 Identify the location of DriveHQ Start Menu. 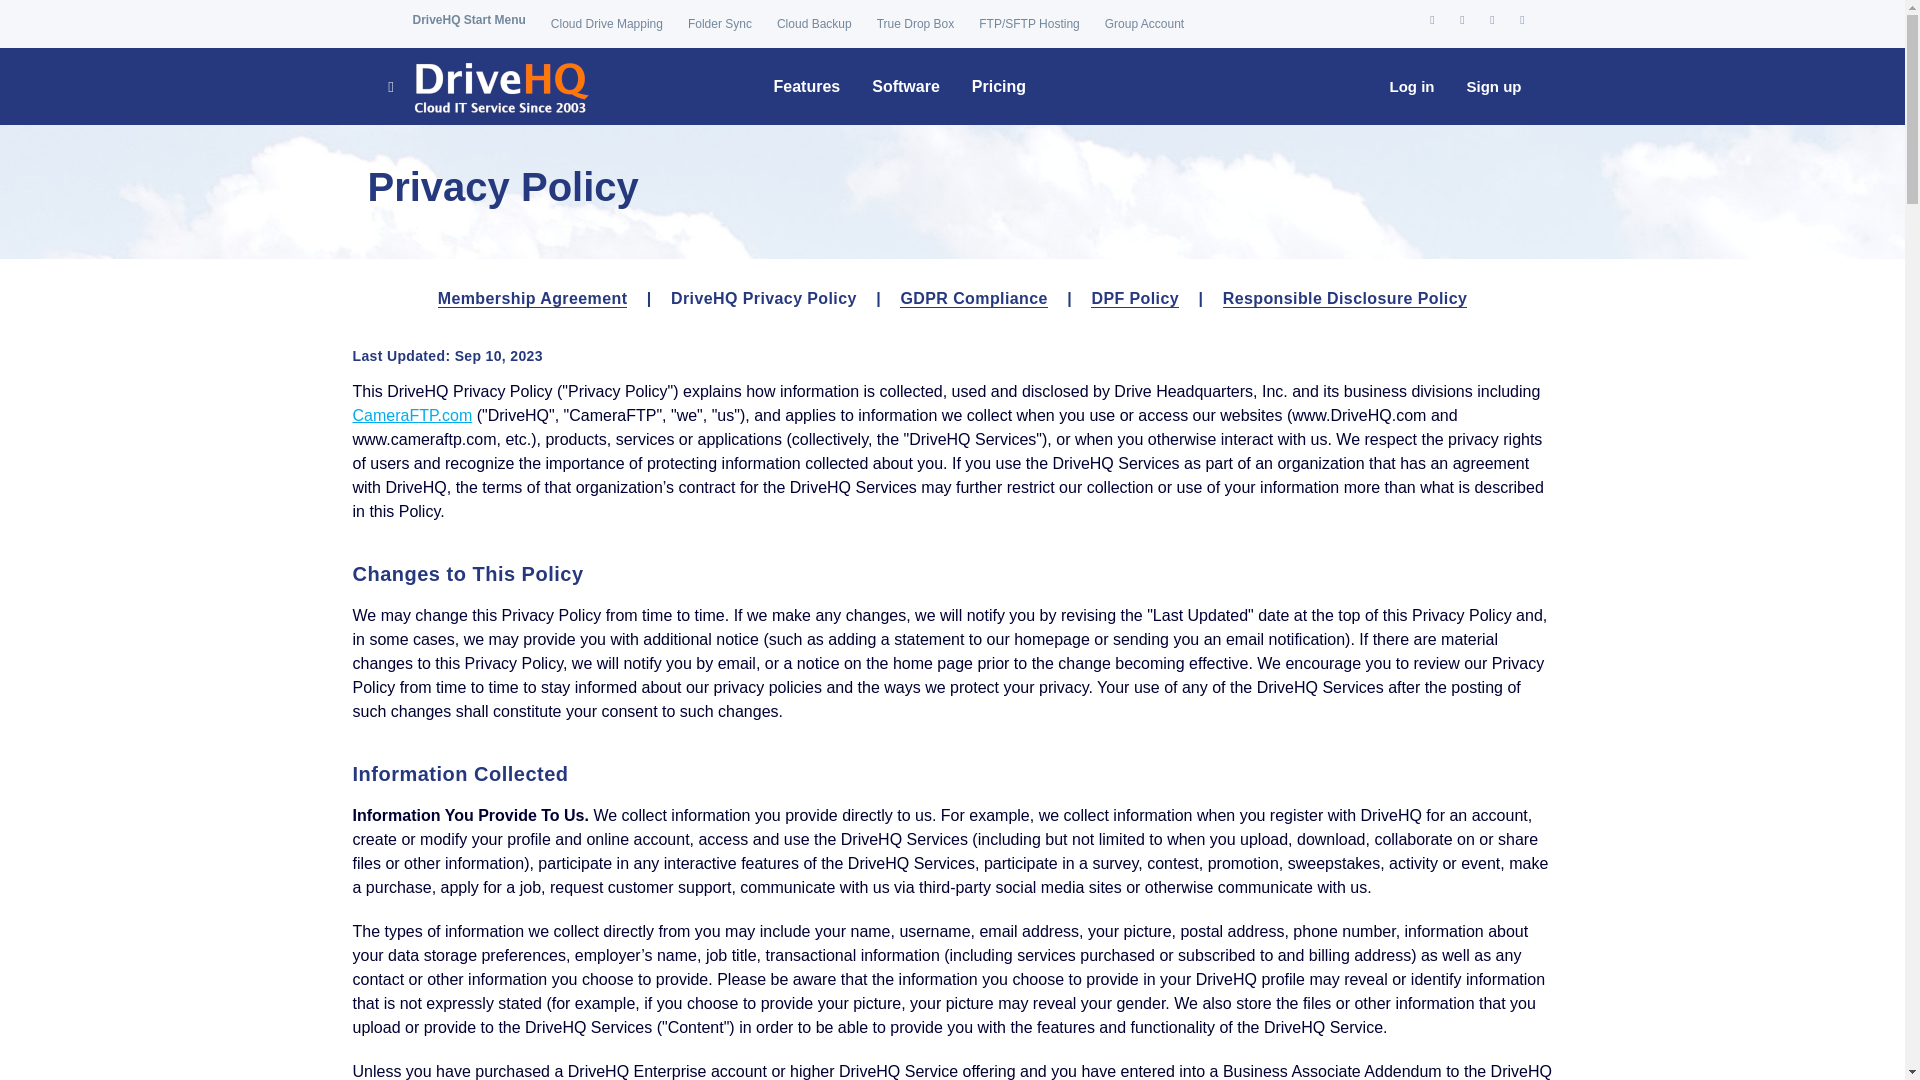
(468, 20).